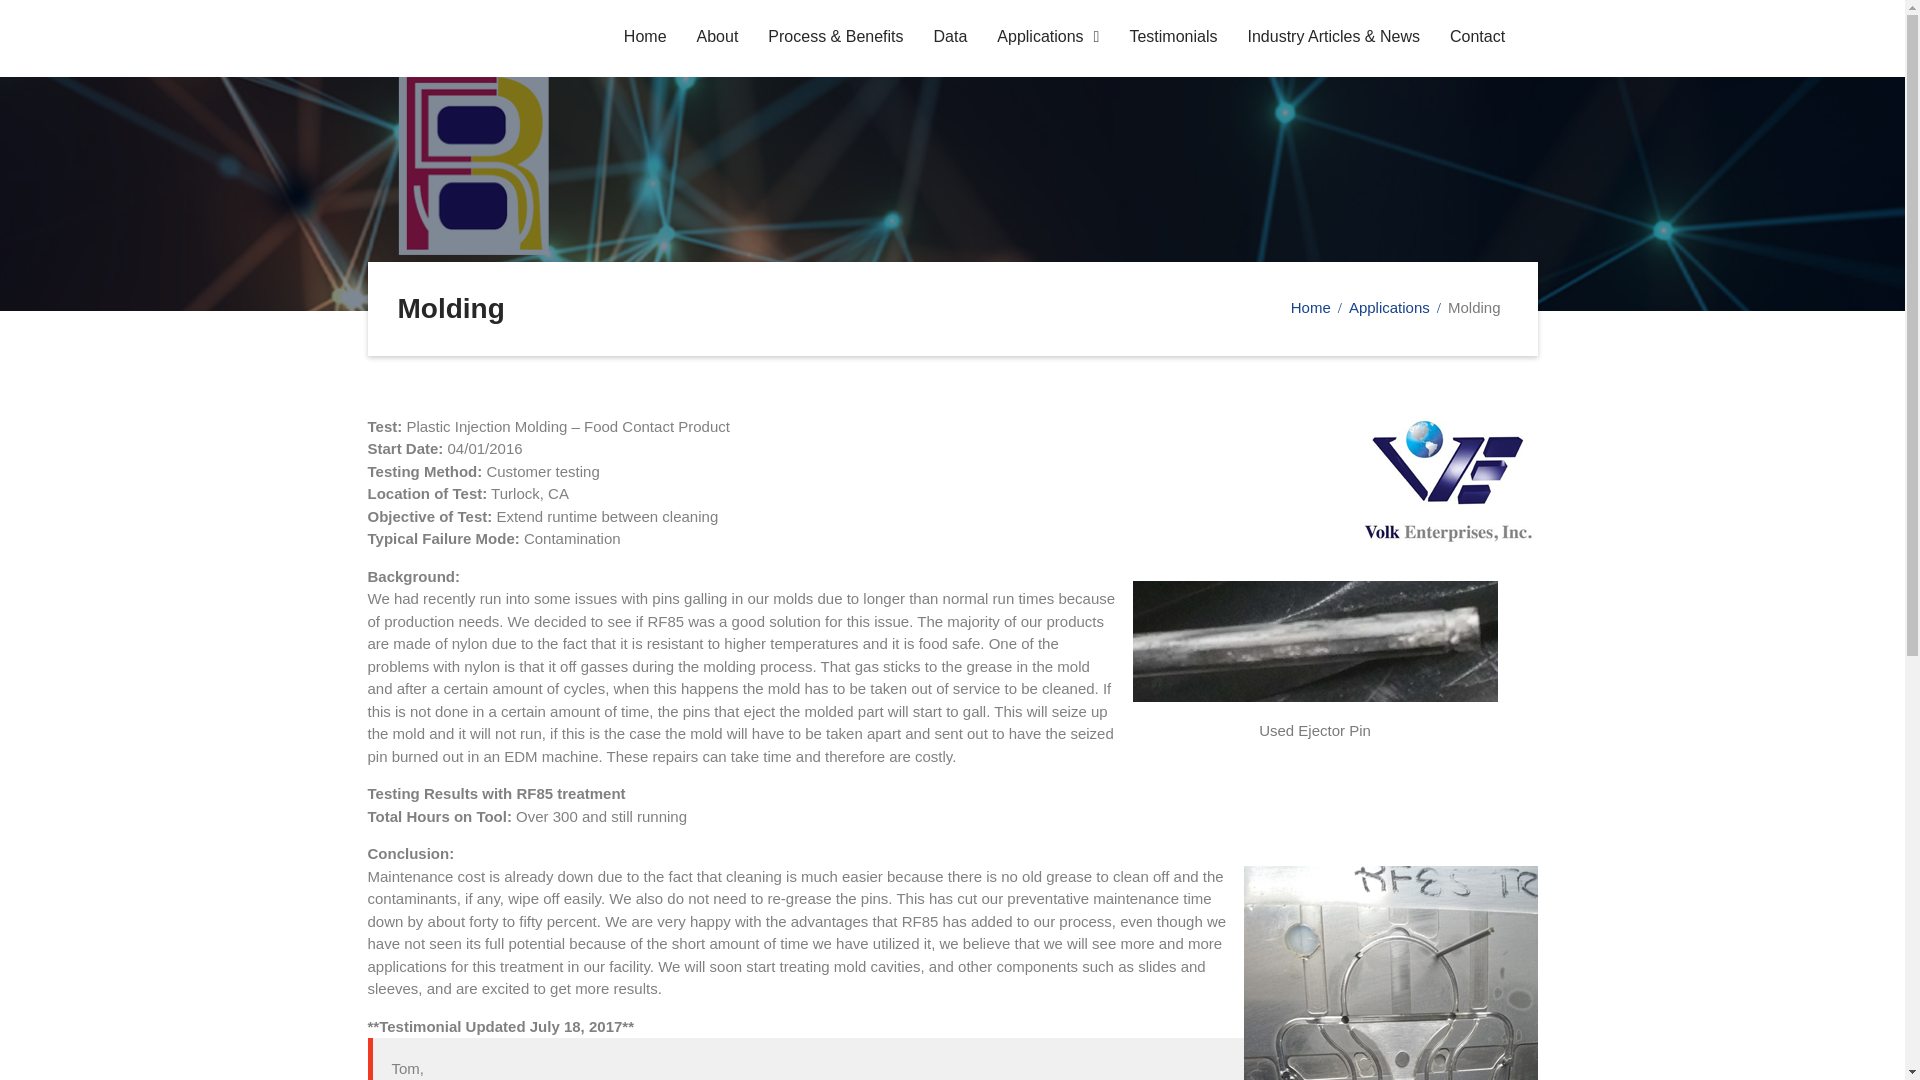  What do you see at coordinates (718, 38) in the screenshot?
I see `About` at bounding box center [718, 38].